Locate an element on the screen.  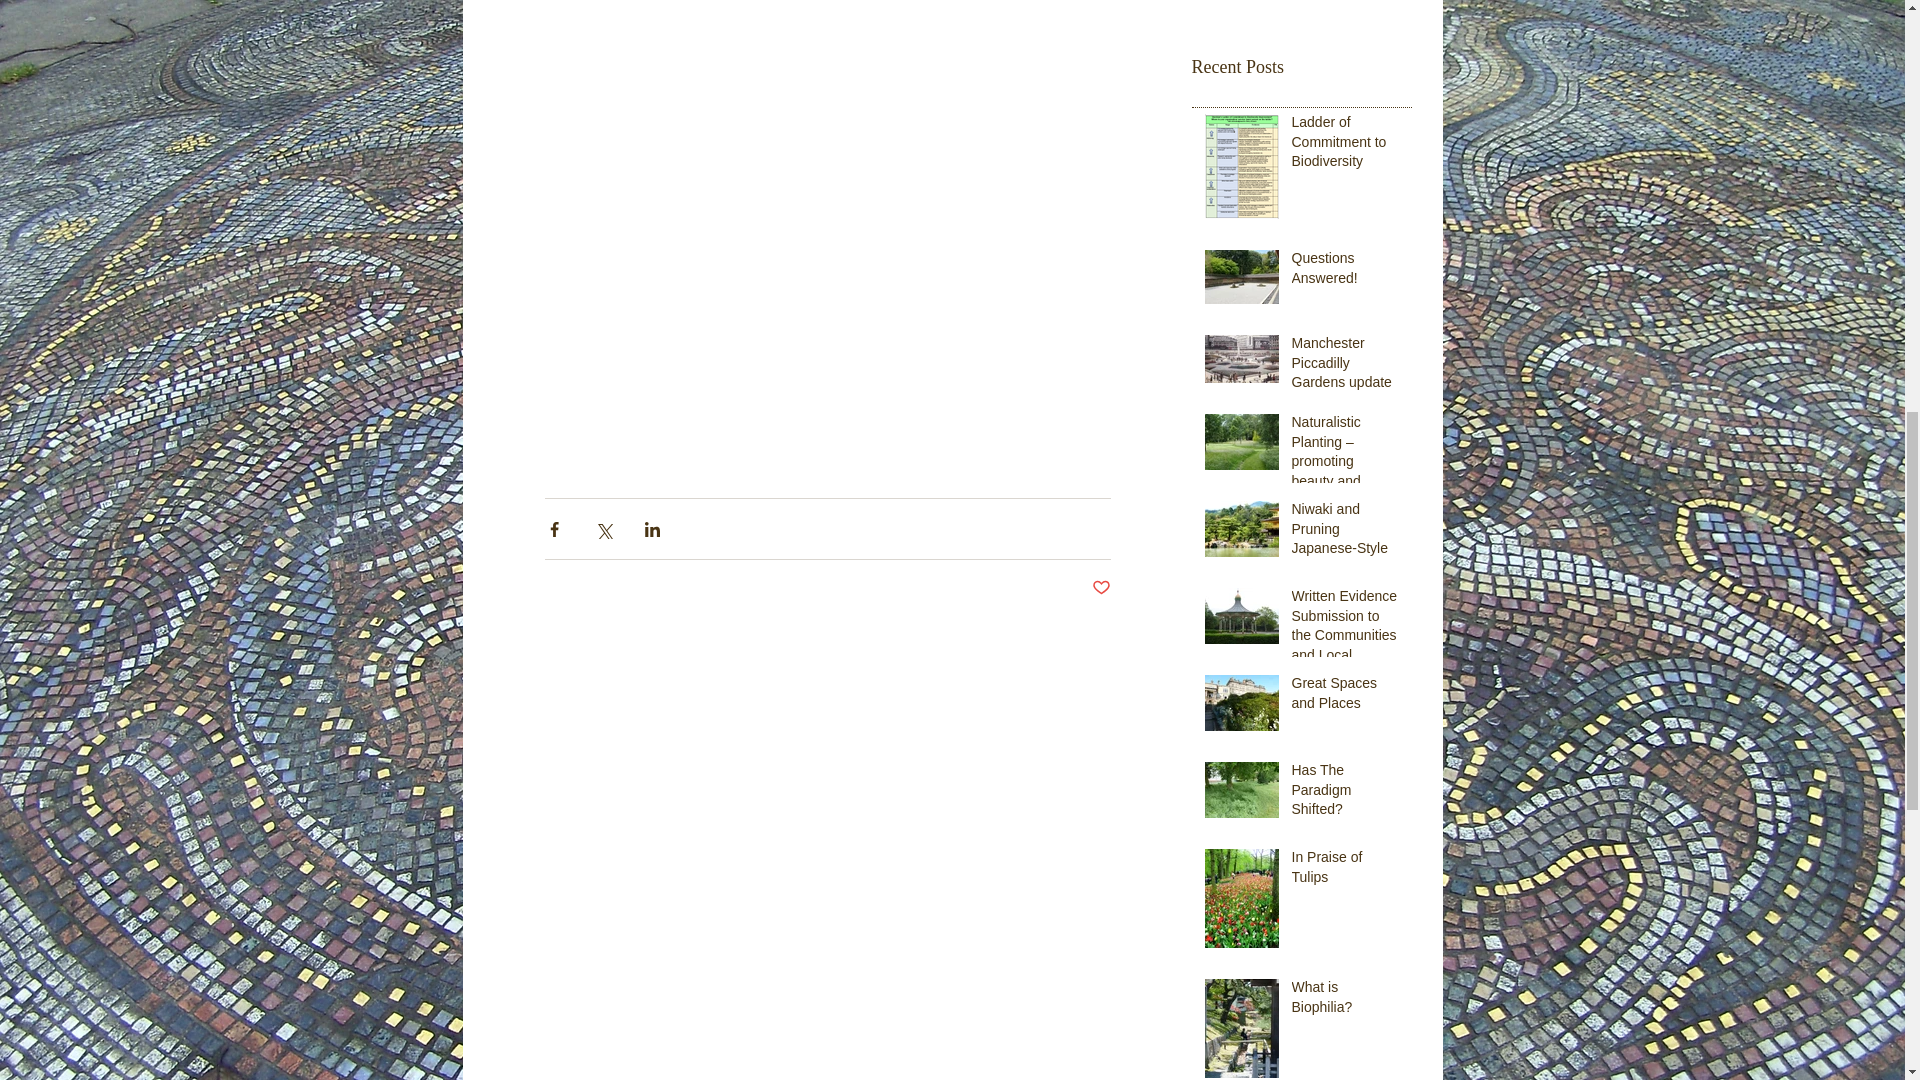
Ladder of Commitment to Biodiversity is located at coordinates (1346, 146).